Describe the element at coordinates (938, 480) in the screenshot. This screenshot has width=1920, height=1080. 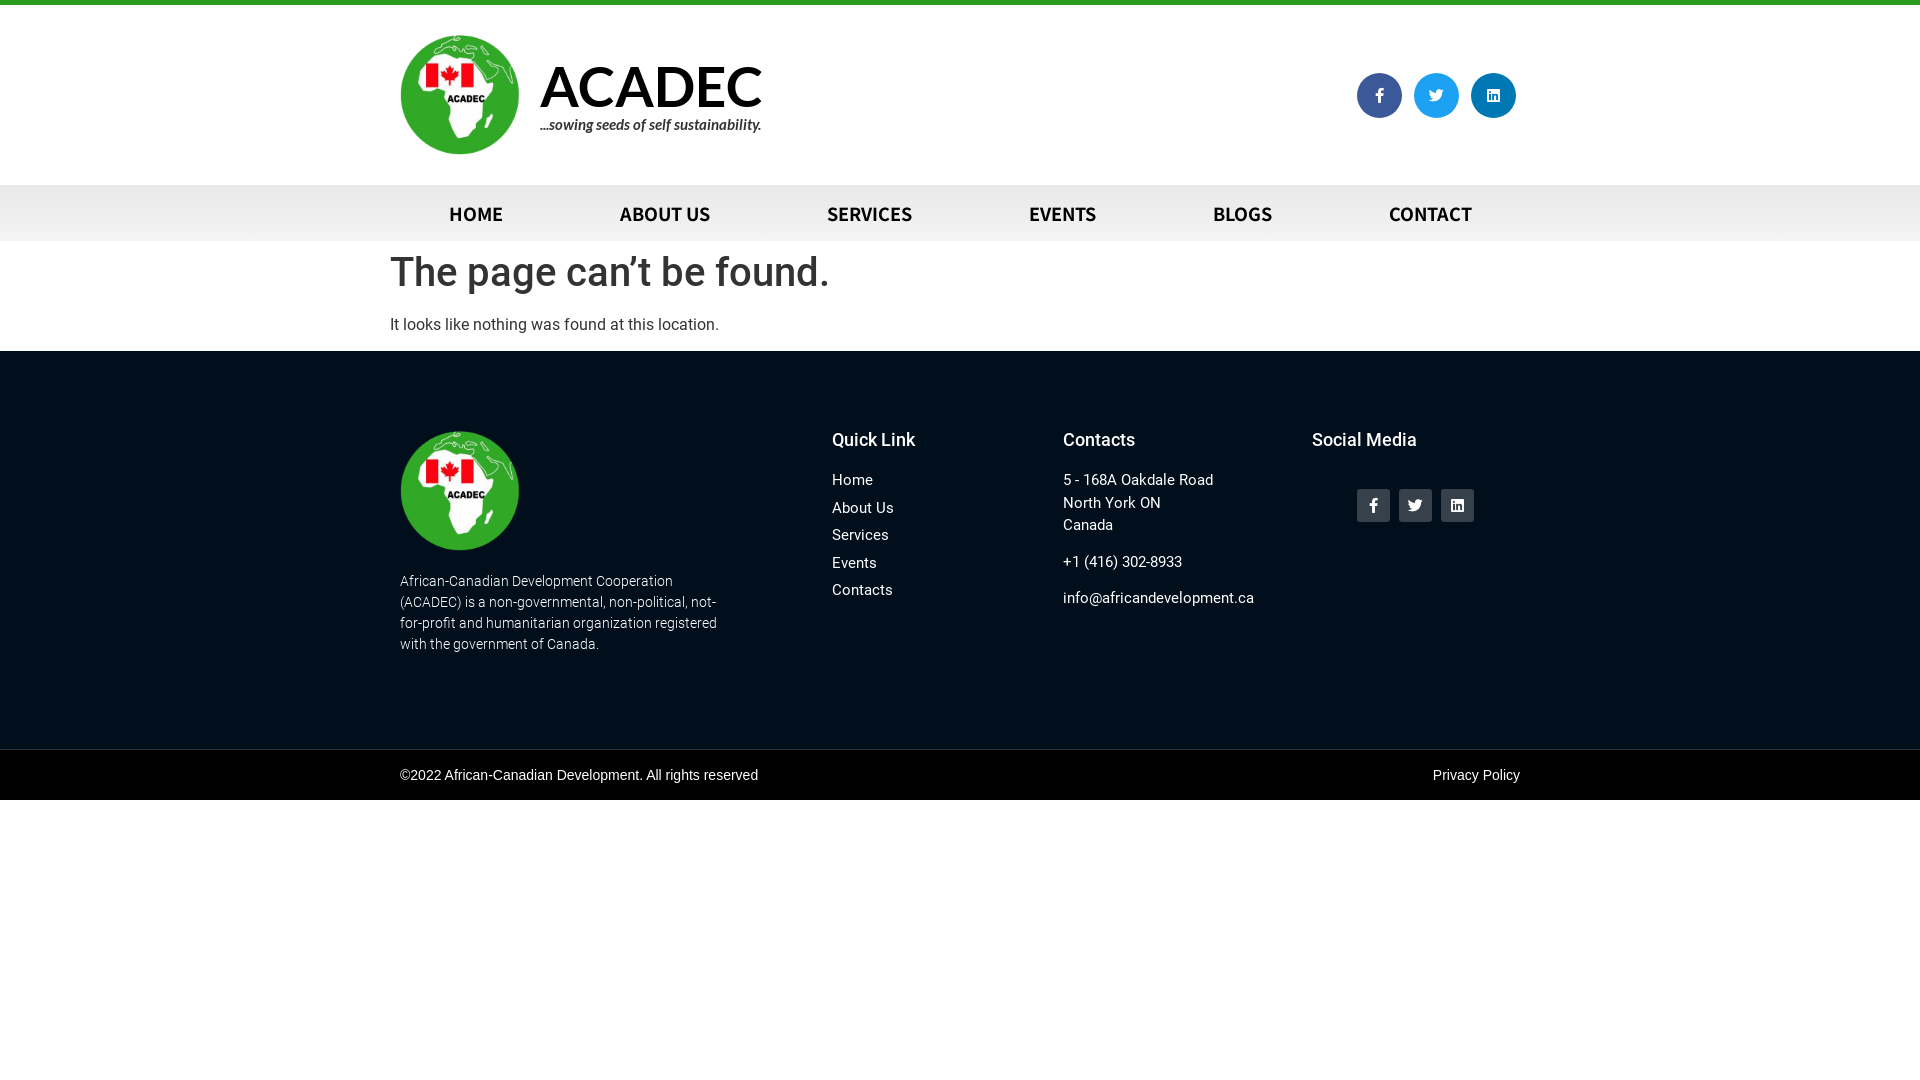
I see `Home` at that location.